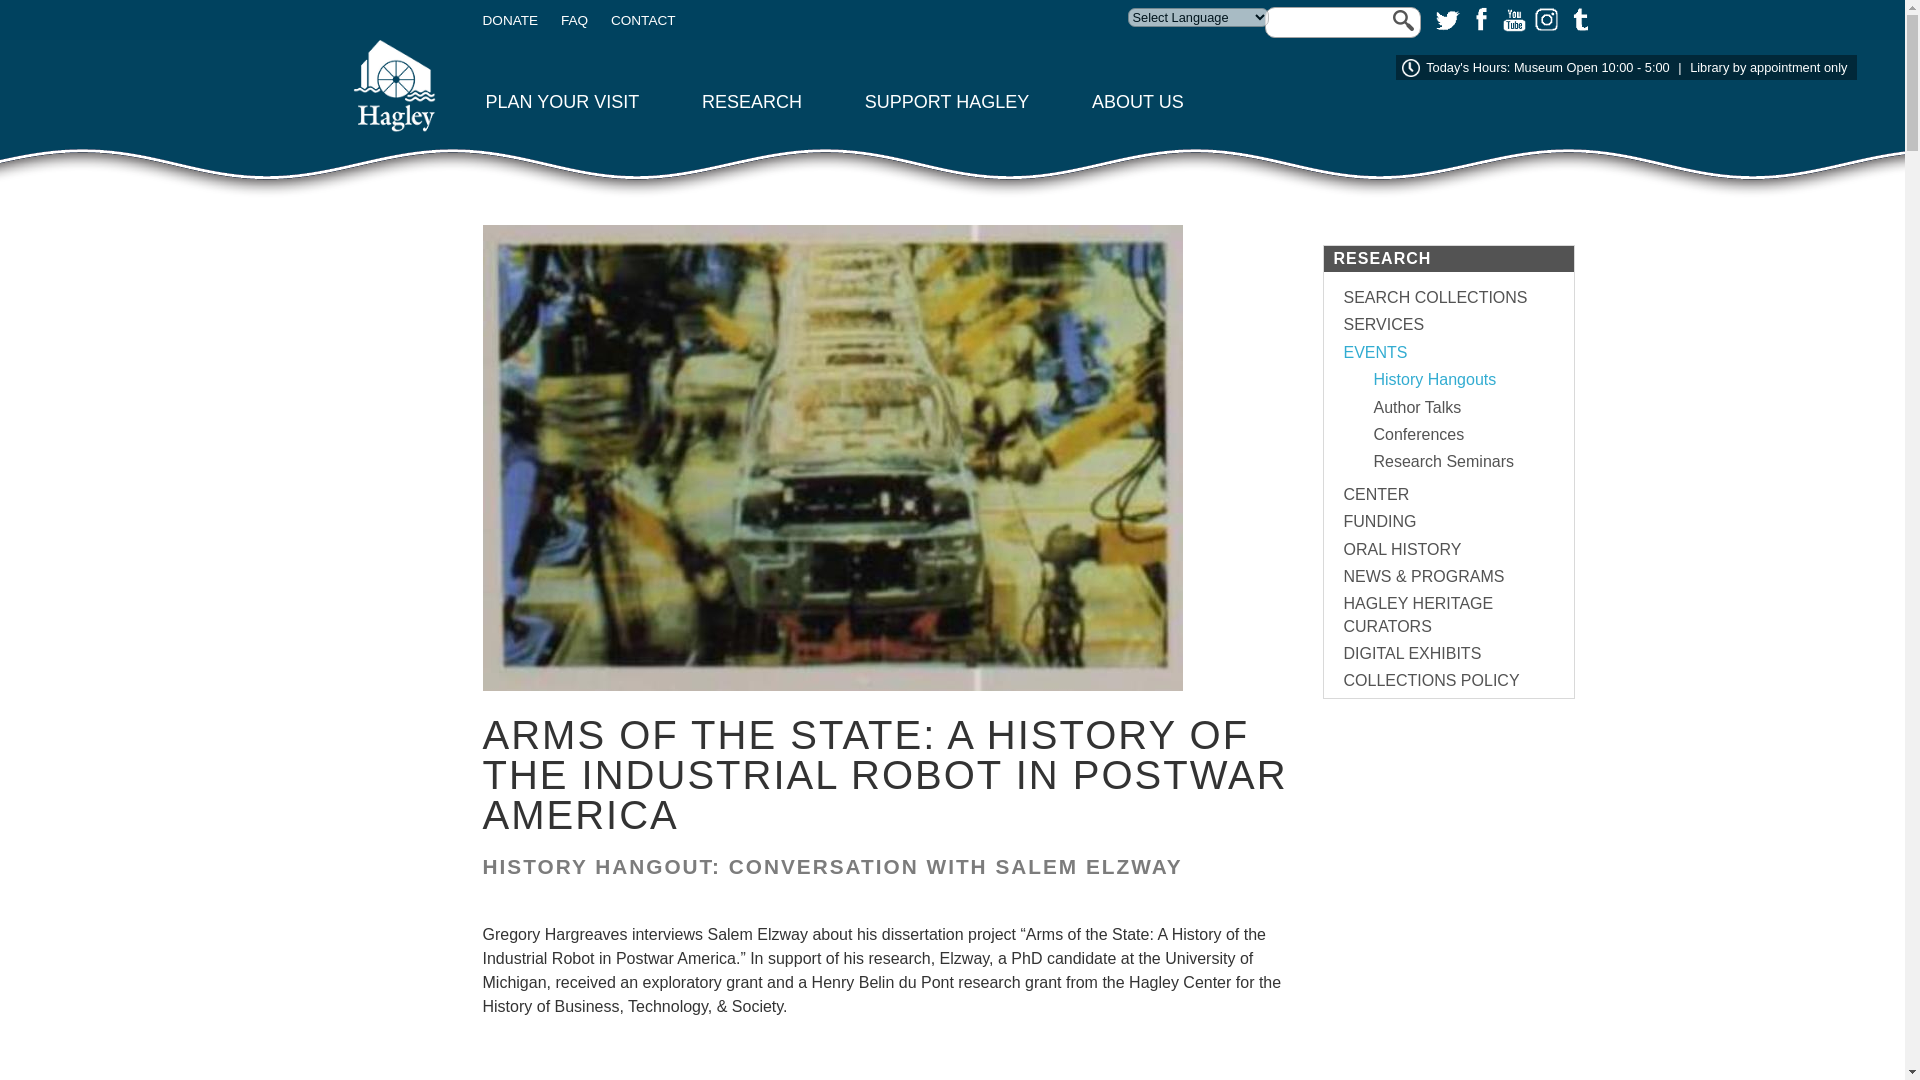 Image resolution: width=1920 pixels, height=1080 pixels. Describe the element at coordinates (24, 8) in the screenshot. I see `Search` at that location.